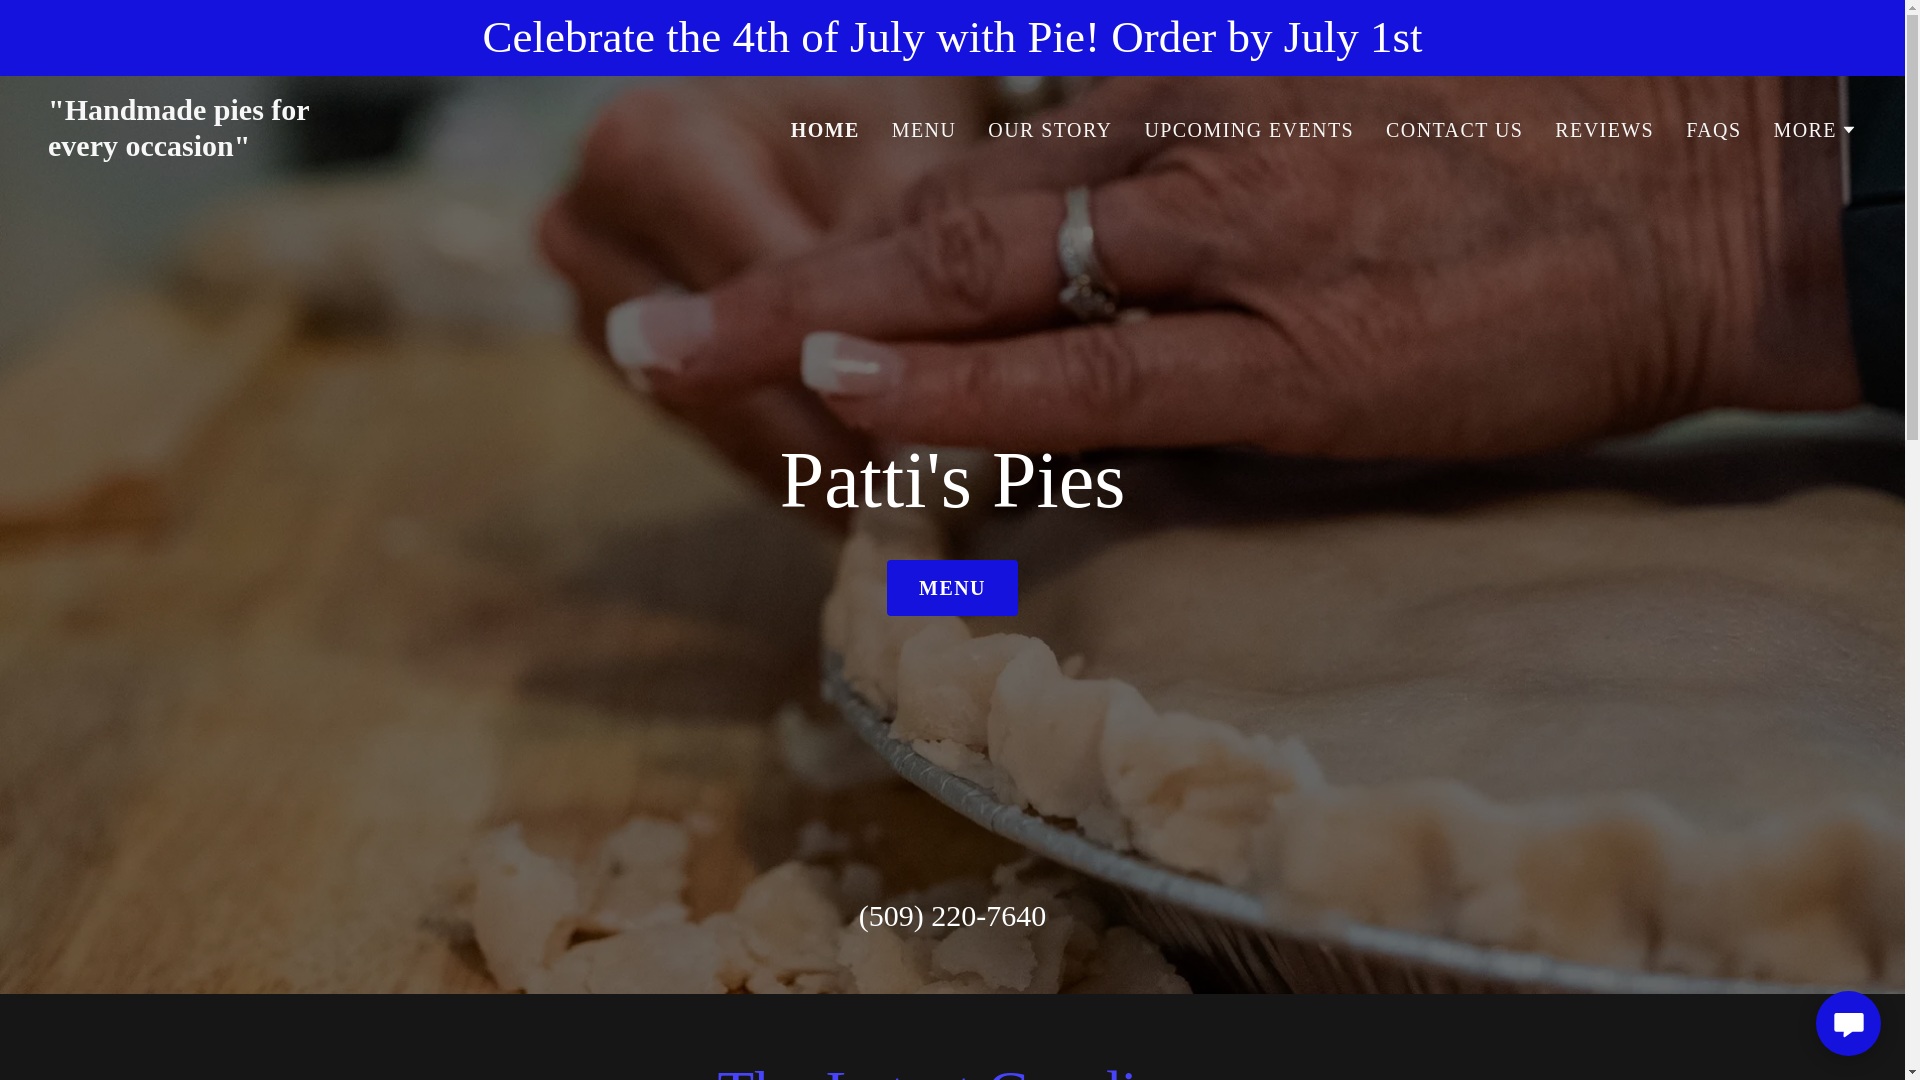 This screenshot has width=1920, height=1080. I want to click on FAQS, so click(924, 130).